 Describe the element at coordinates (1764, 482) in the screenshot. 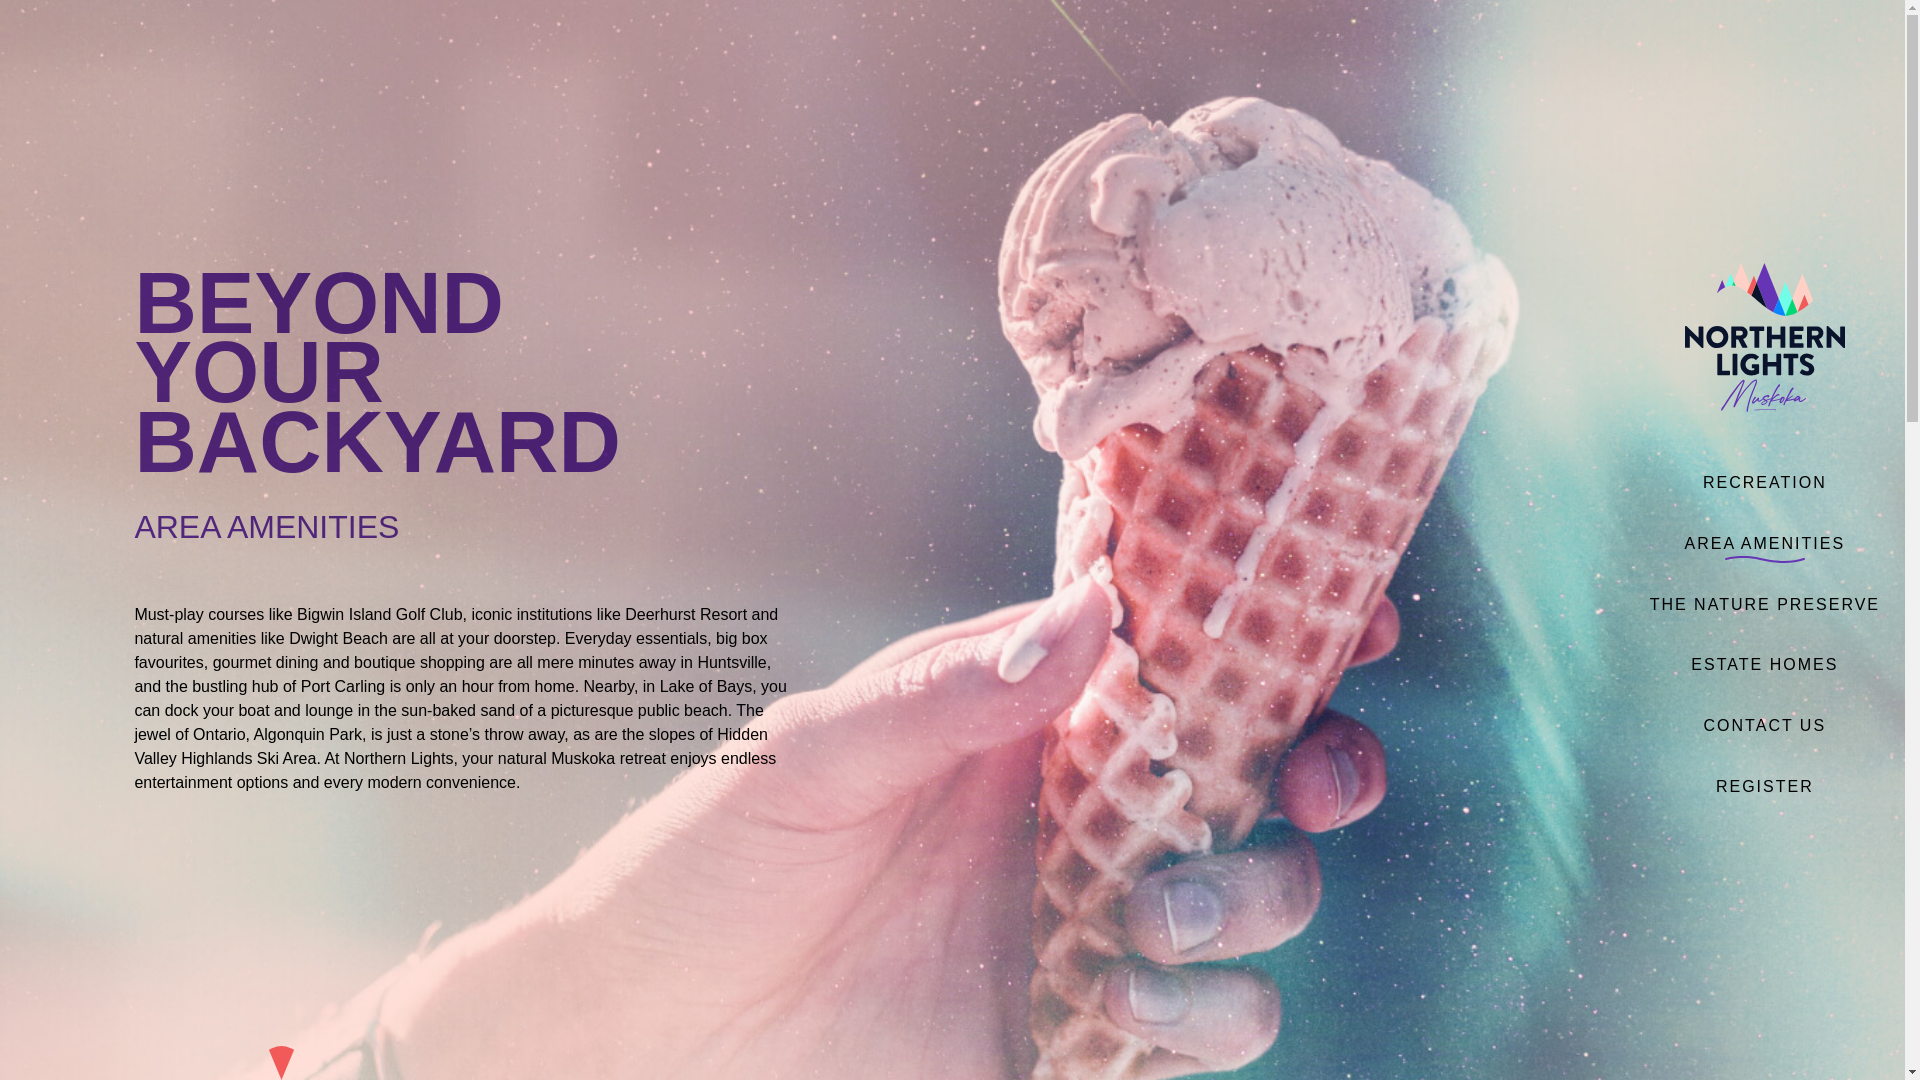

I see `RECREATION` at that location.